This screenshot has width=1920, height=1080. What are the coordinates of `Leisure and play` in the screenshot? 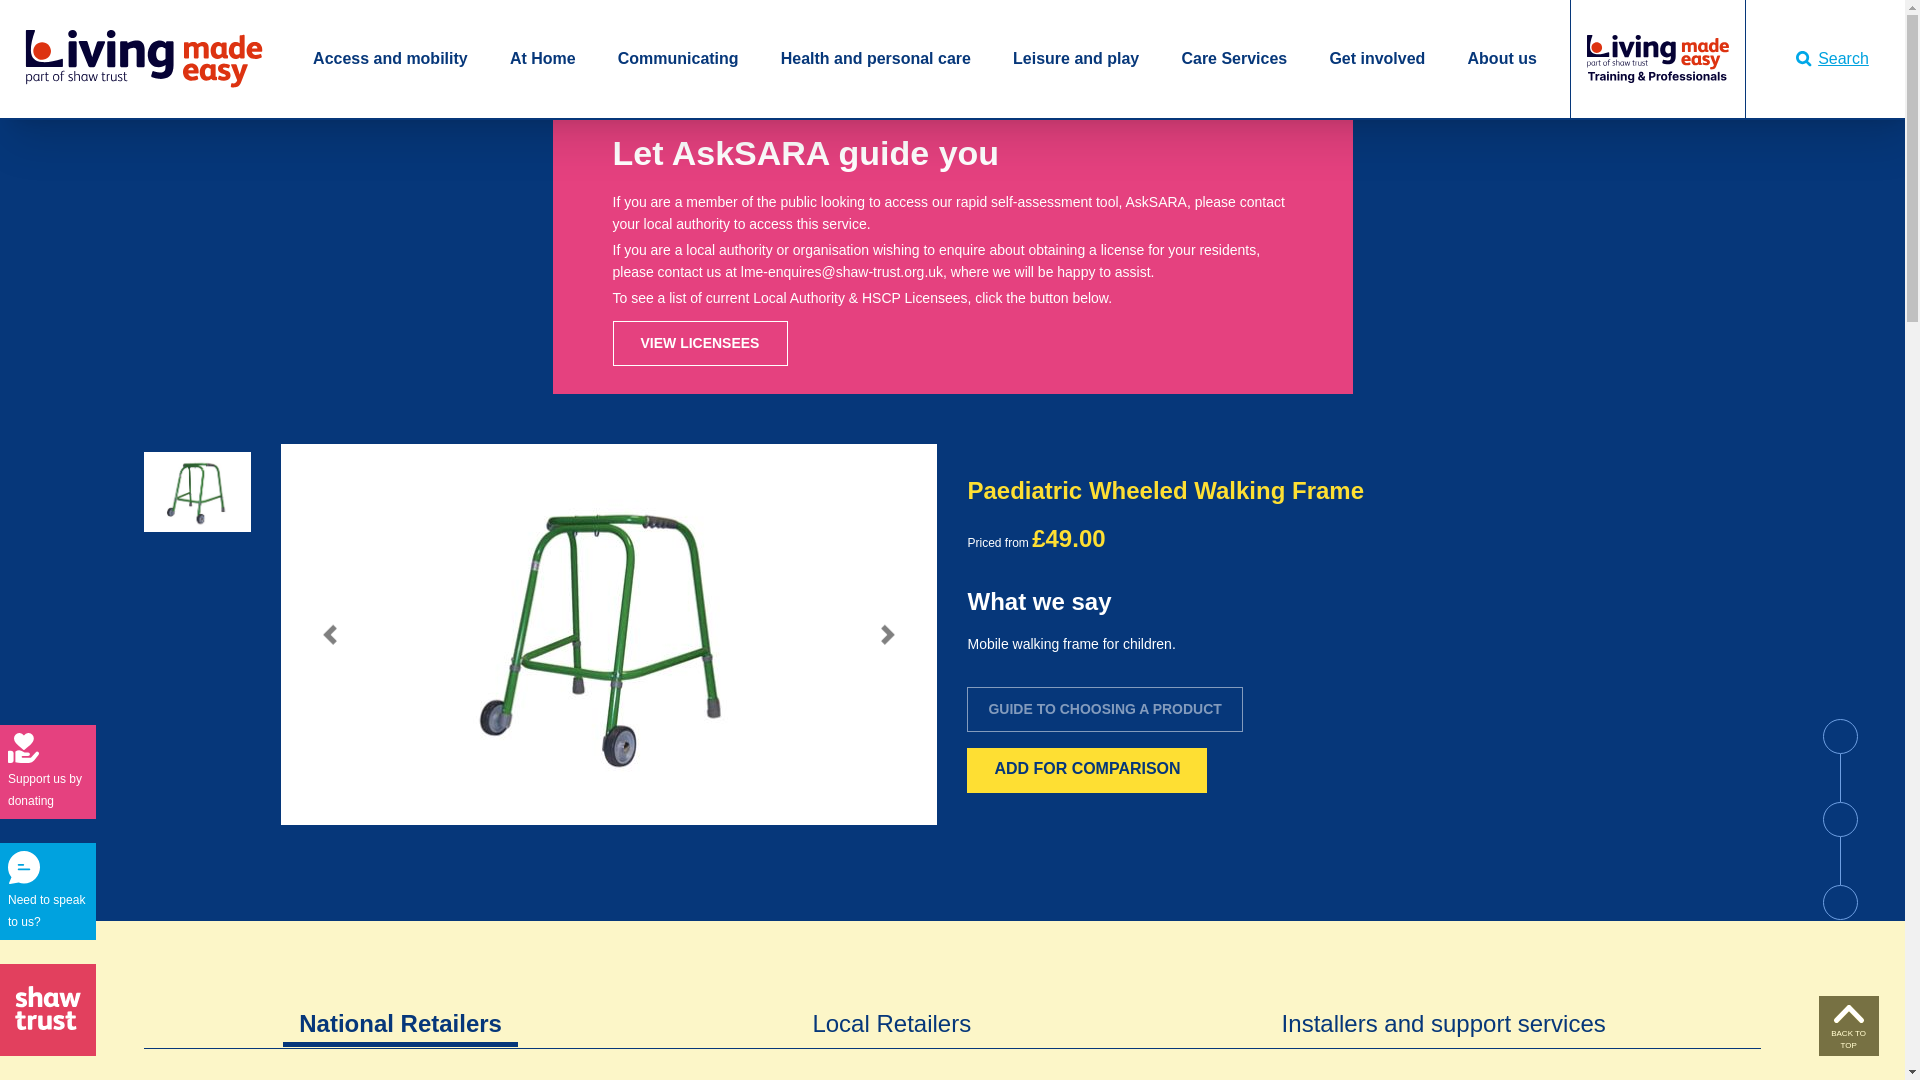 It's located at (1076, 58).